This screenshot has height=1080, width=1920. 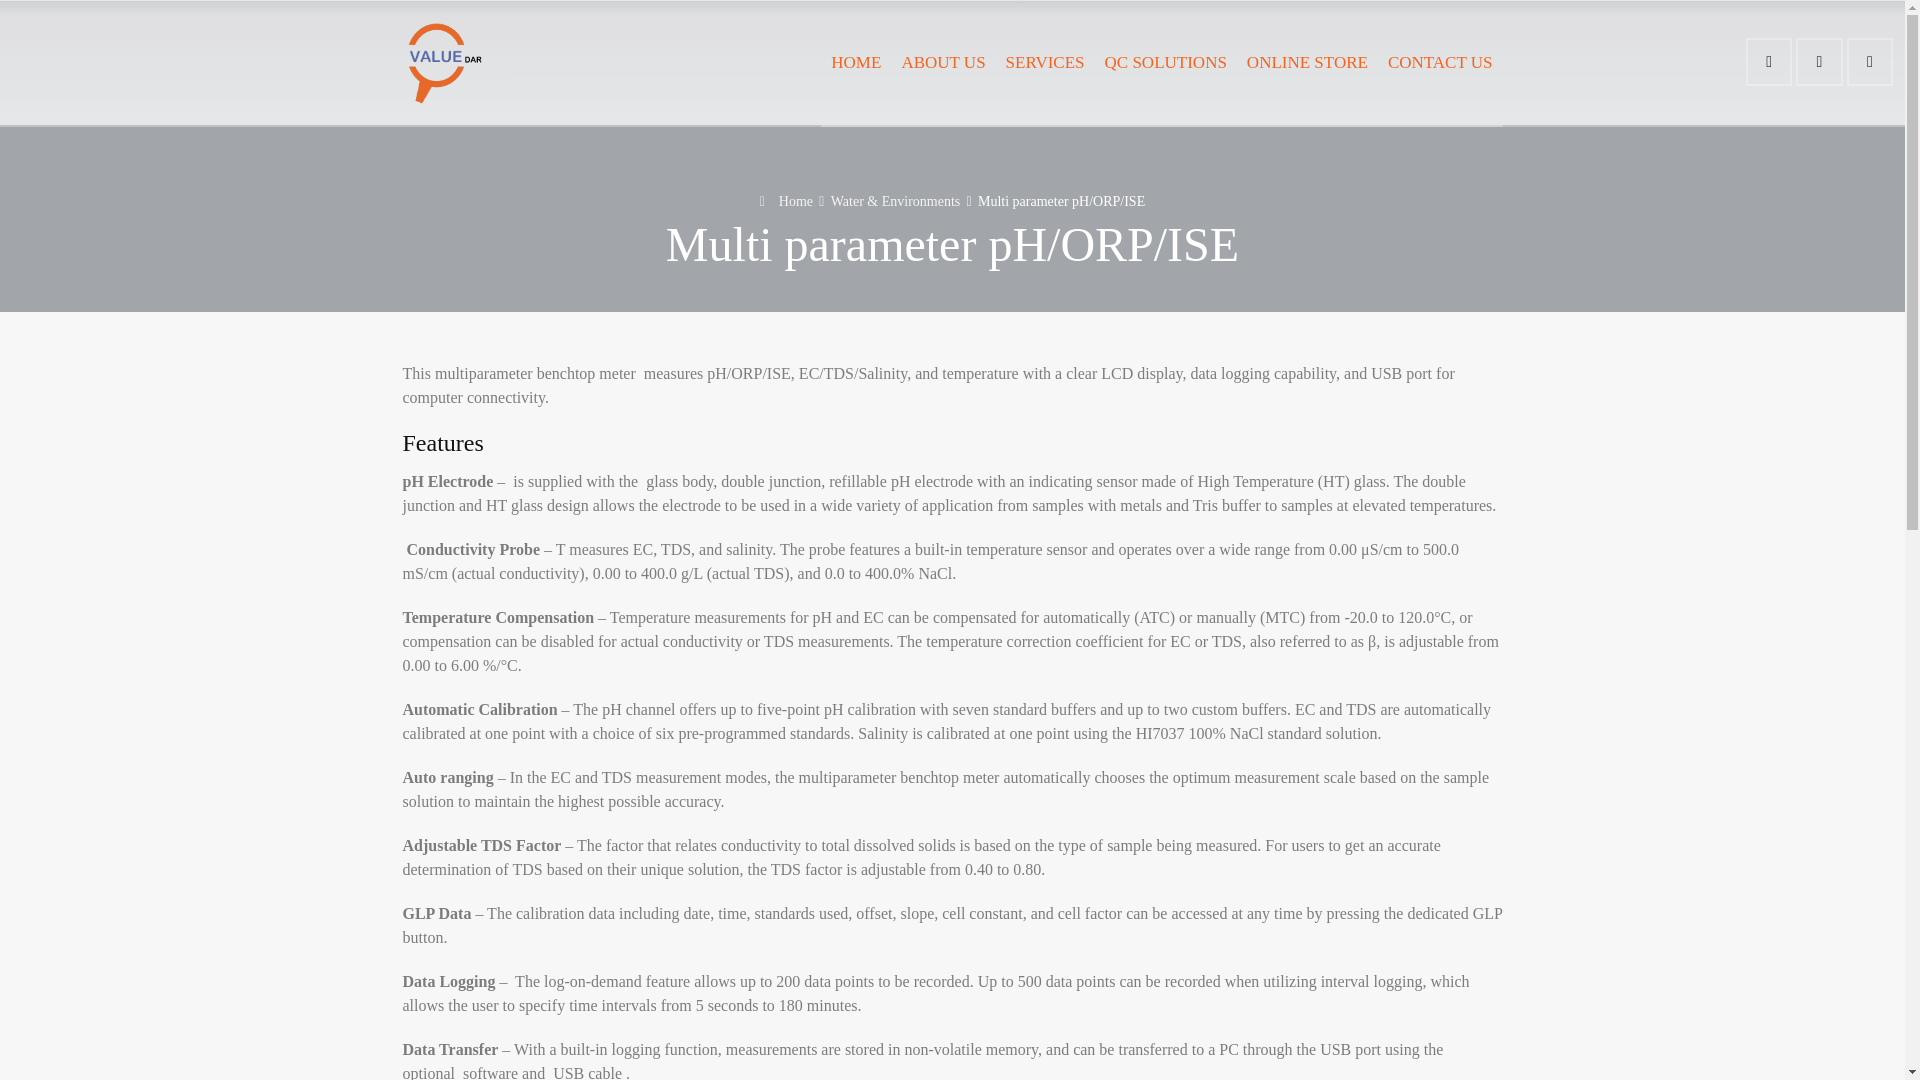 I want to click on Search, so click(x=1870, y=61).